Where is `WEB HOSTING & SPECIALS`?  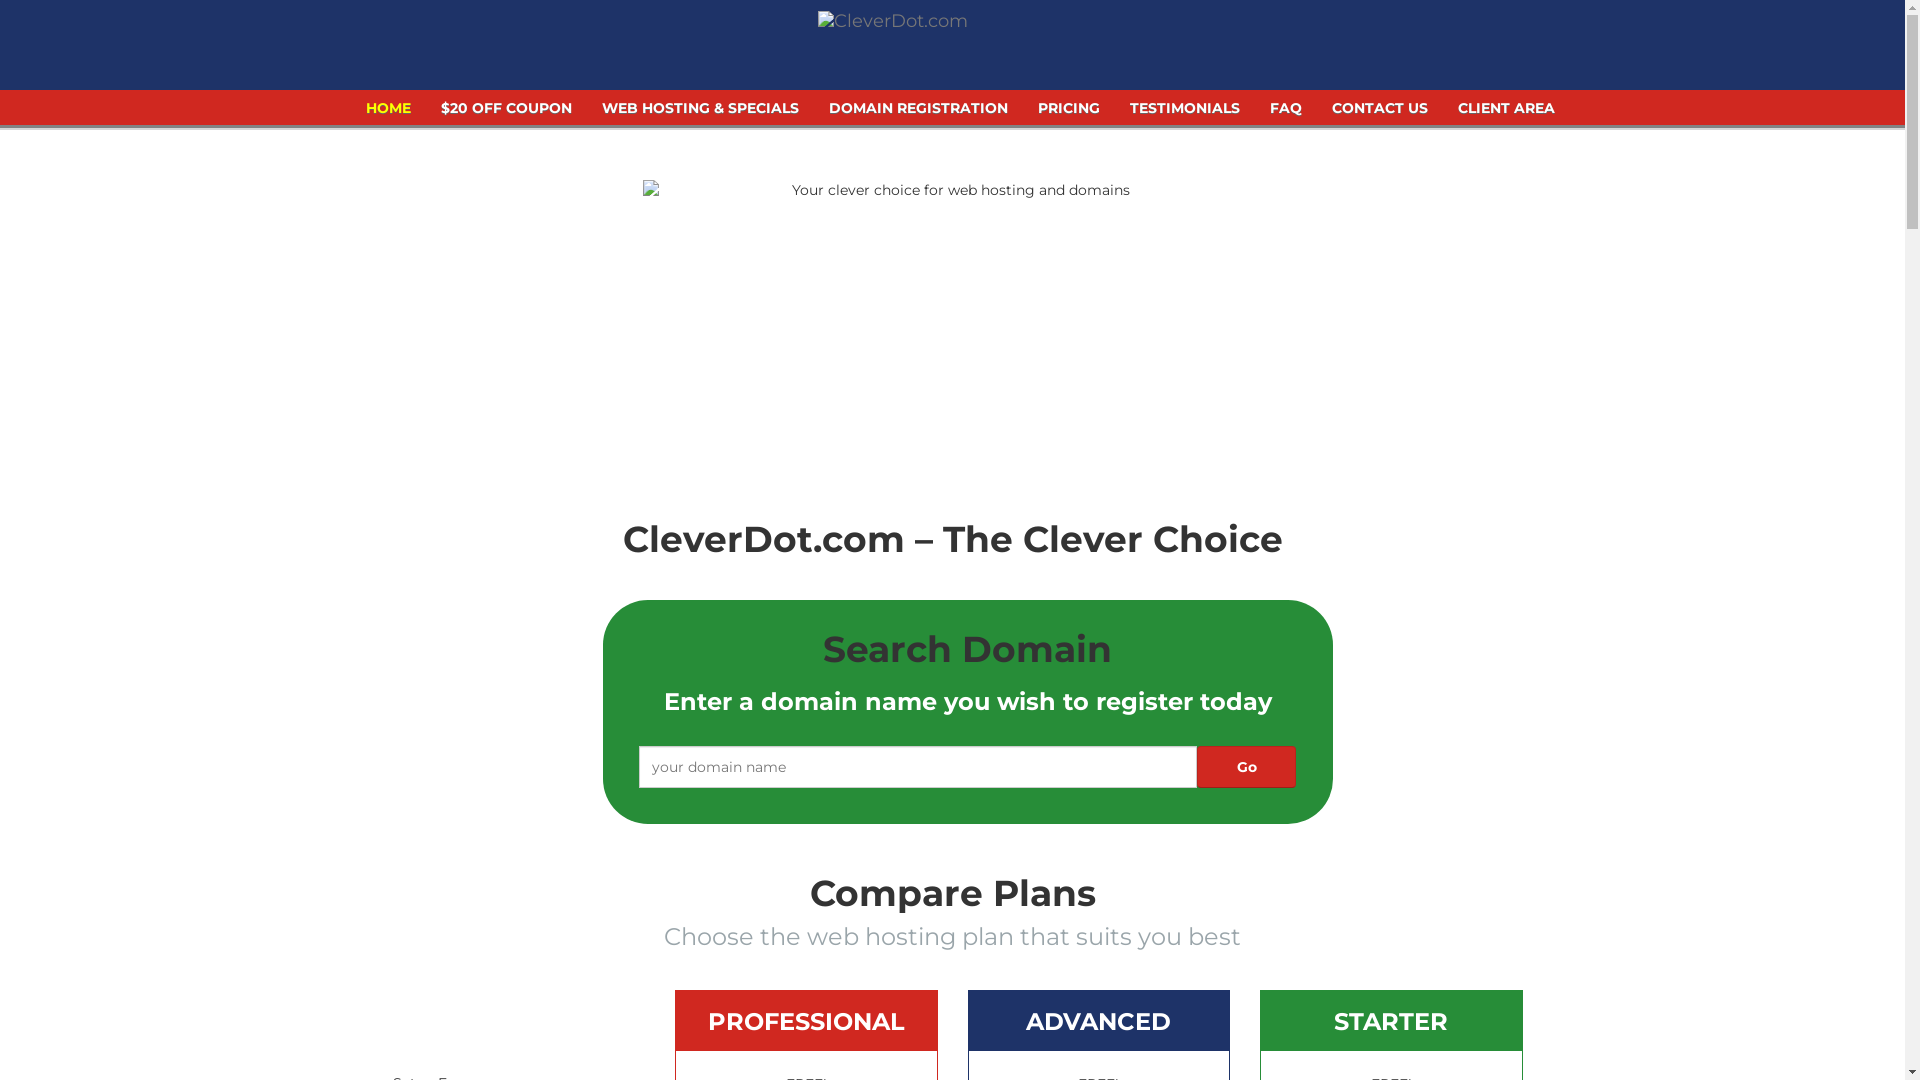 WEB HOSTING & SPECIALS is located at coordinates (700, 114).